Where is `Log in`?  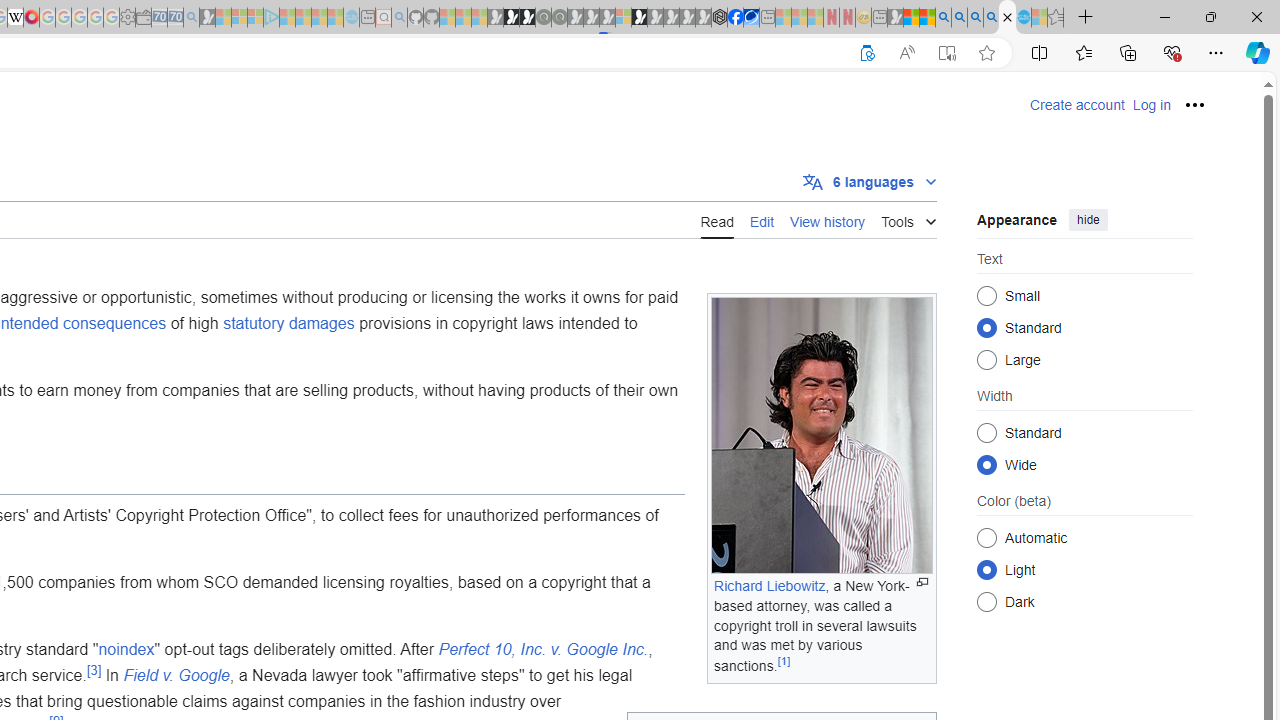
Log in is located at coordinates (1151, 105).